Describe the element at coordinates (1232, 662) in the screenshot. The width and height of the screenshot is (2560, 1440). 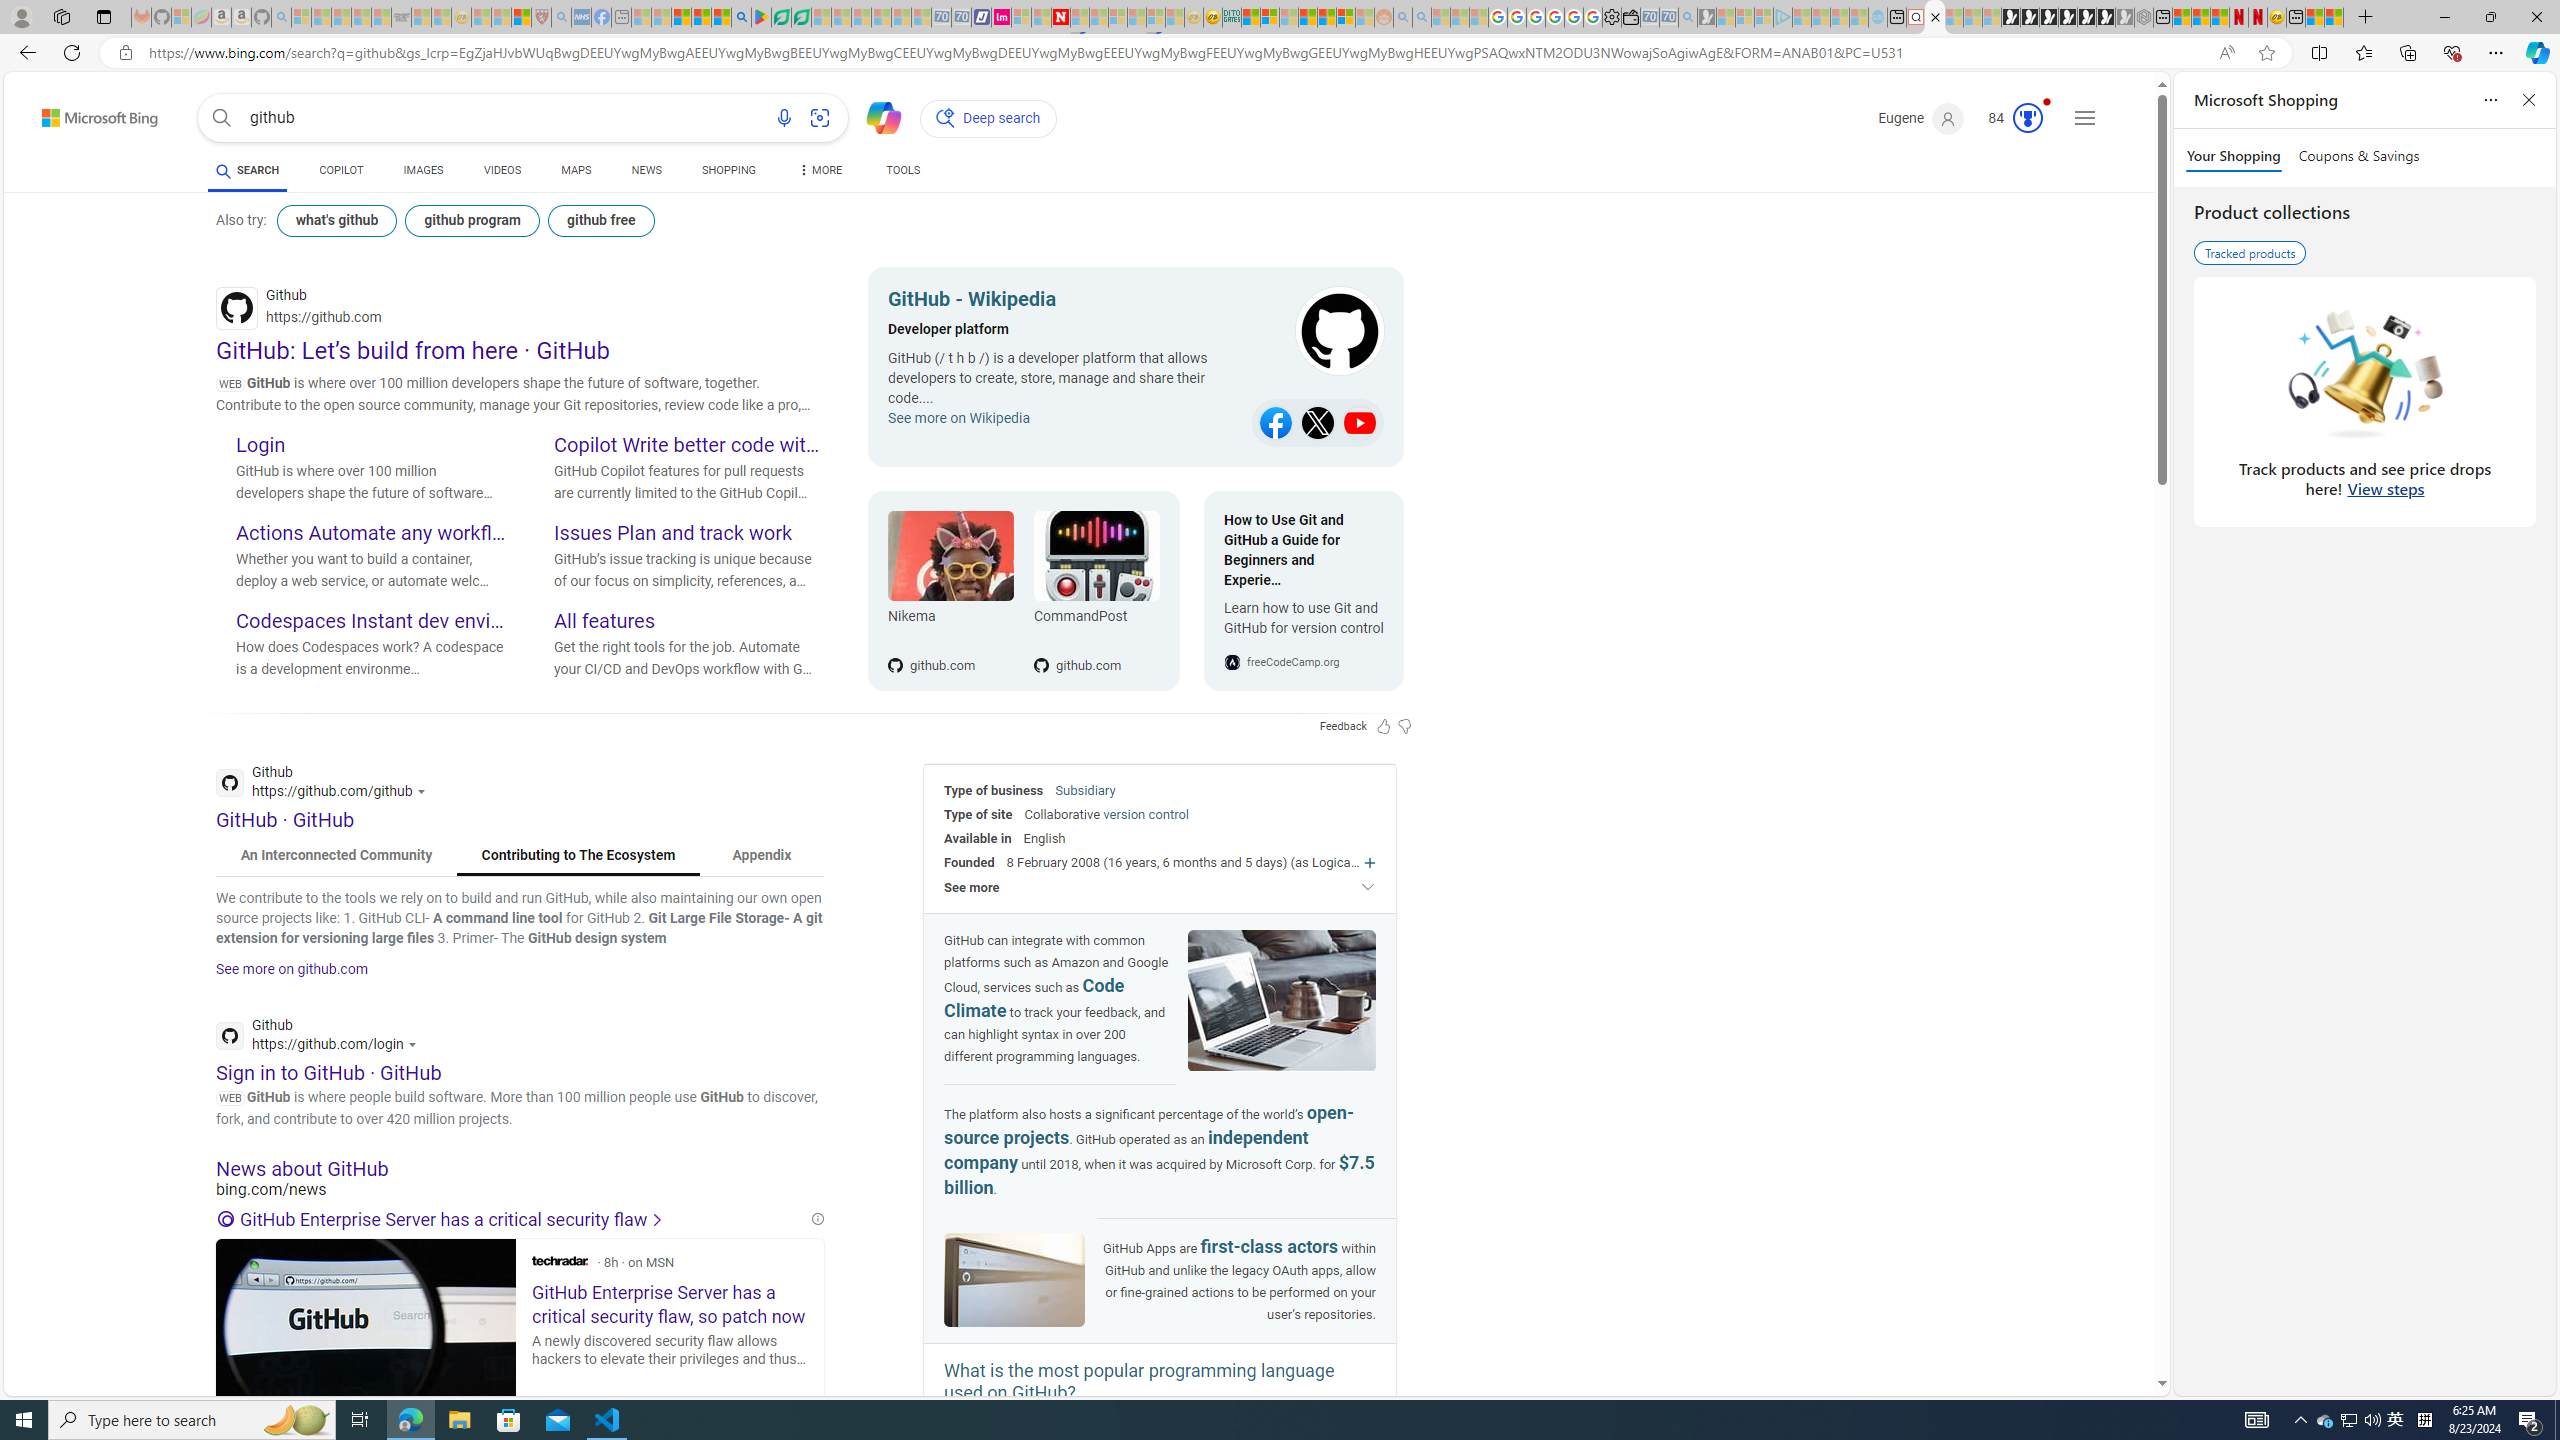
I see `Global Web Icon` at that location.